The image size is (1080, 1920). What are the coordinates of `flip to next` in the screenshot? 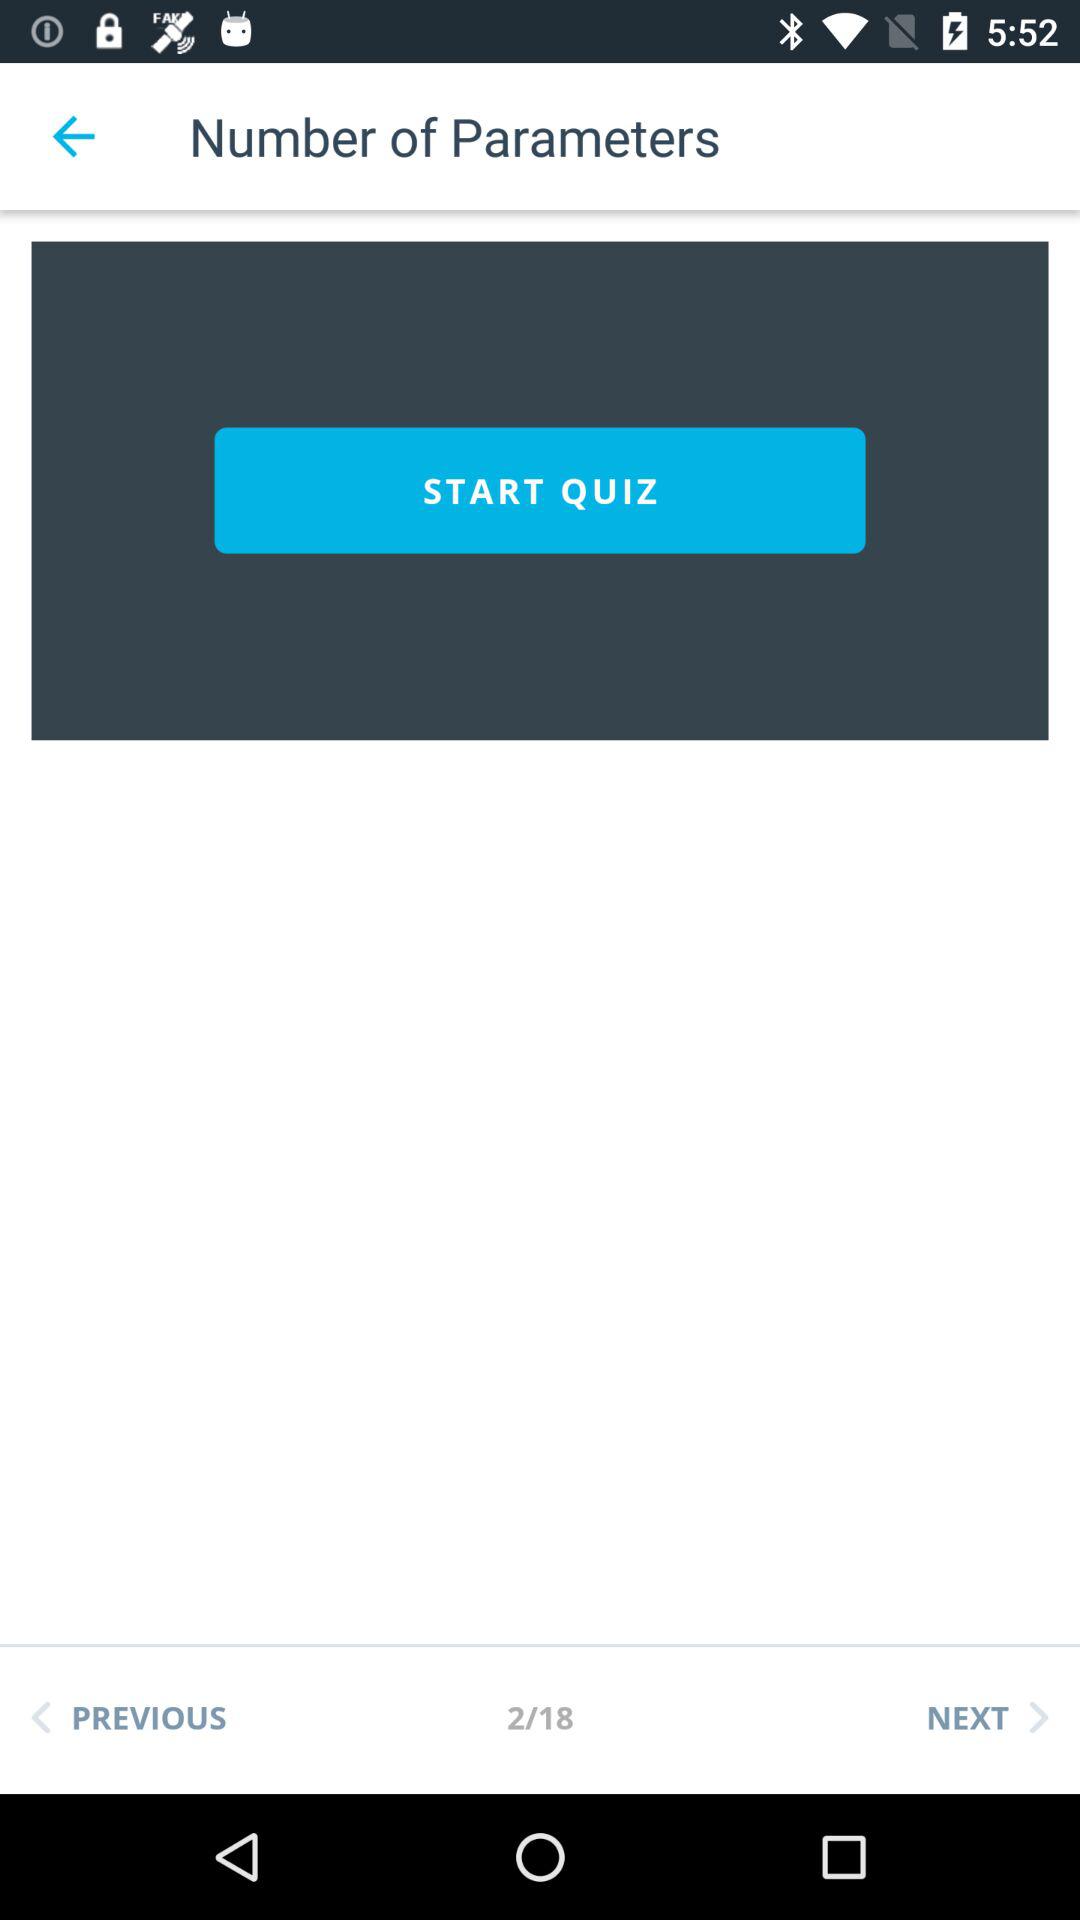 It's located at (987, 1717).